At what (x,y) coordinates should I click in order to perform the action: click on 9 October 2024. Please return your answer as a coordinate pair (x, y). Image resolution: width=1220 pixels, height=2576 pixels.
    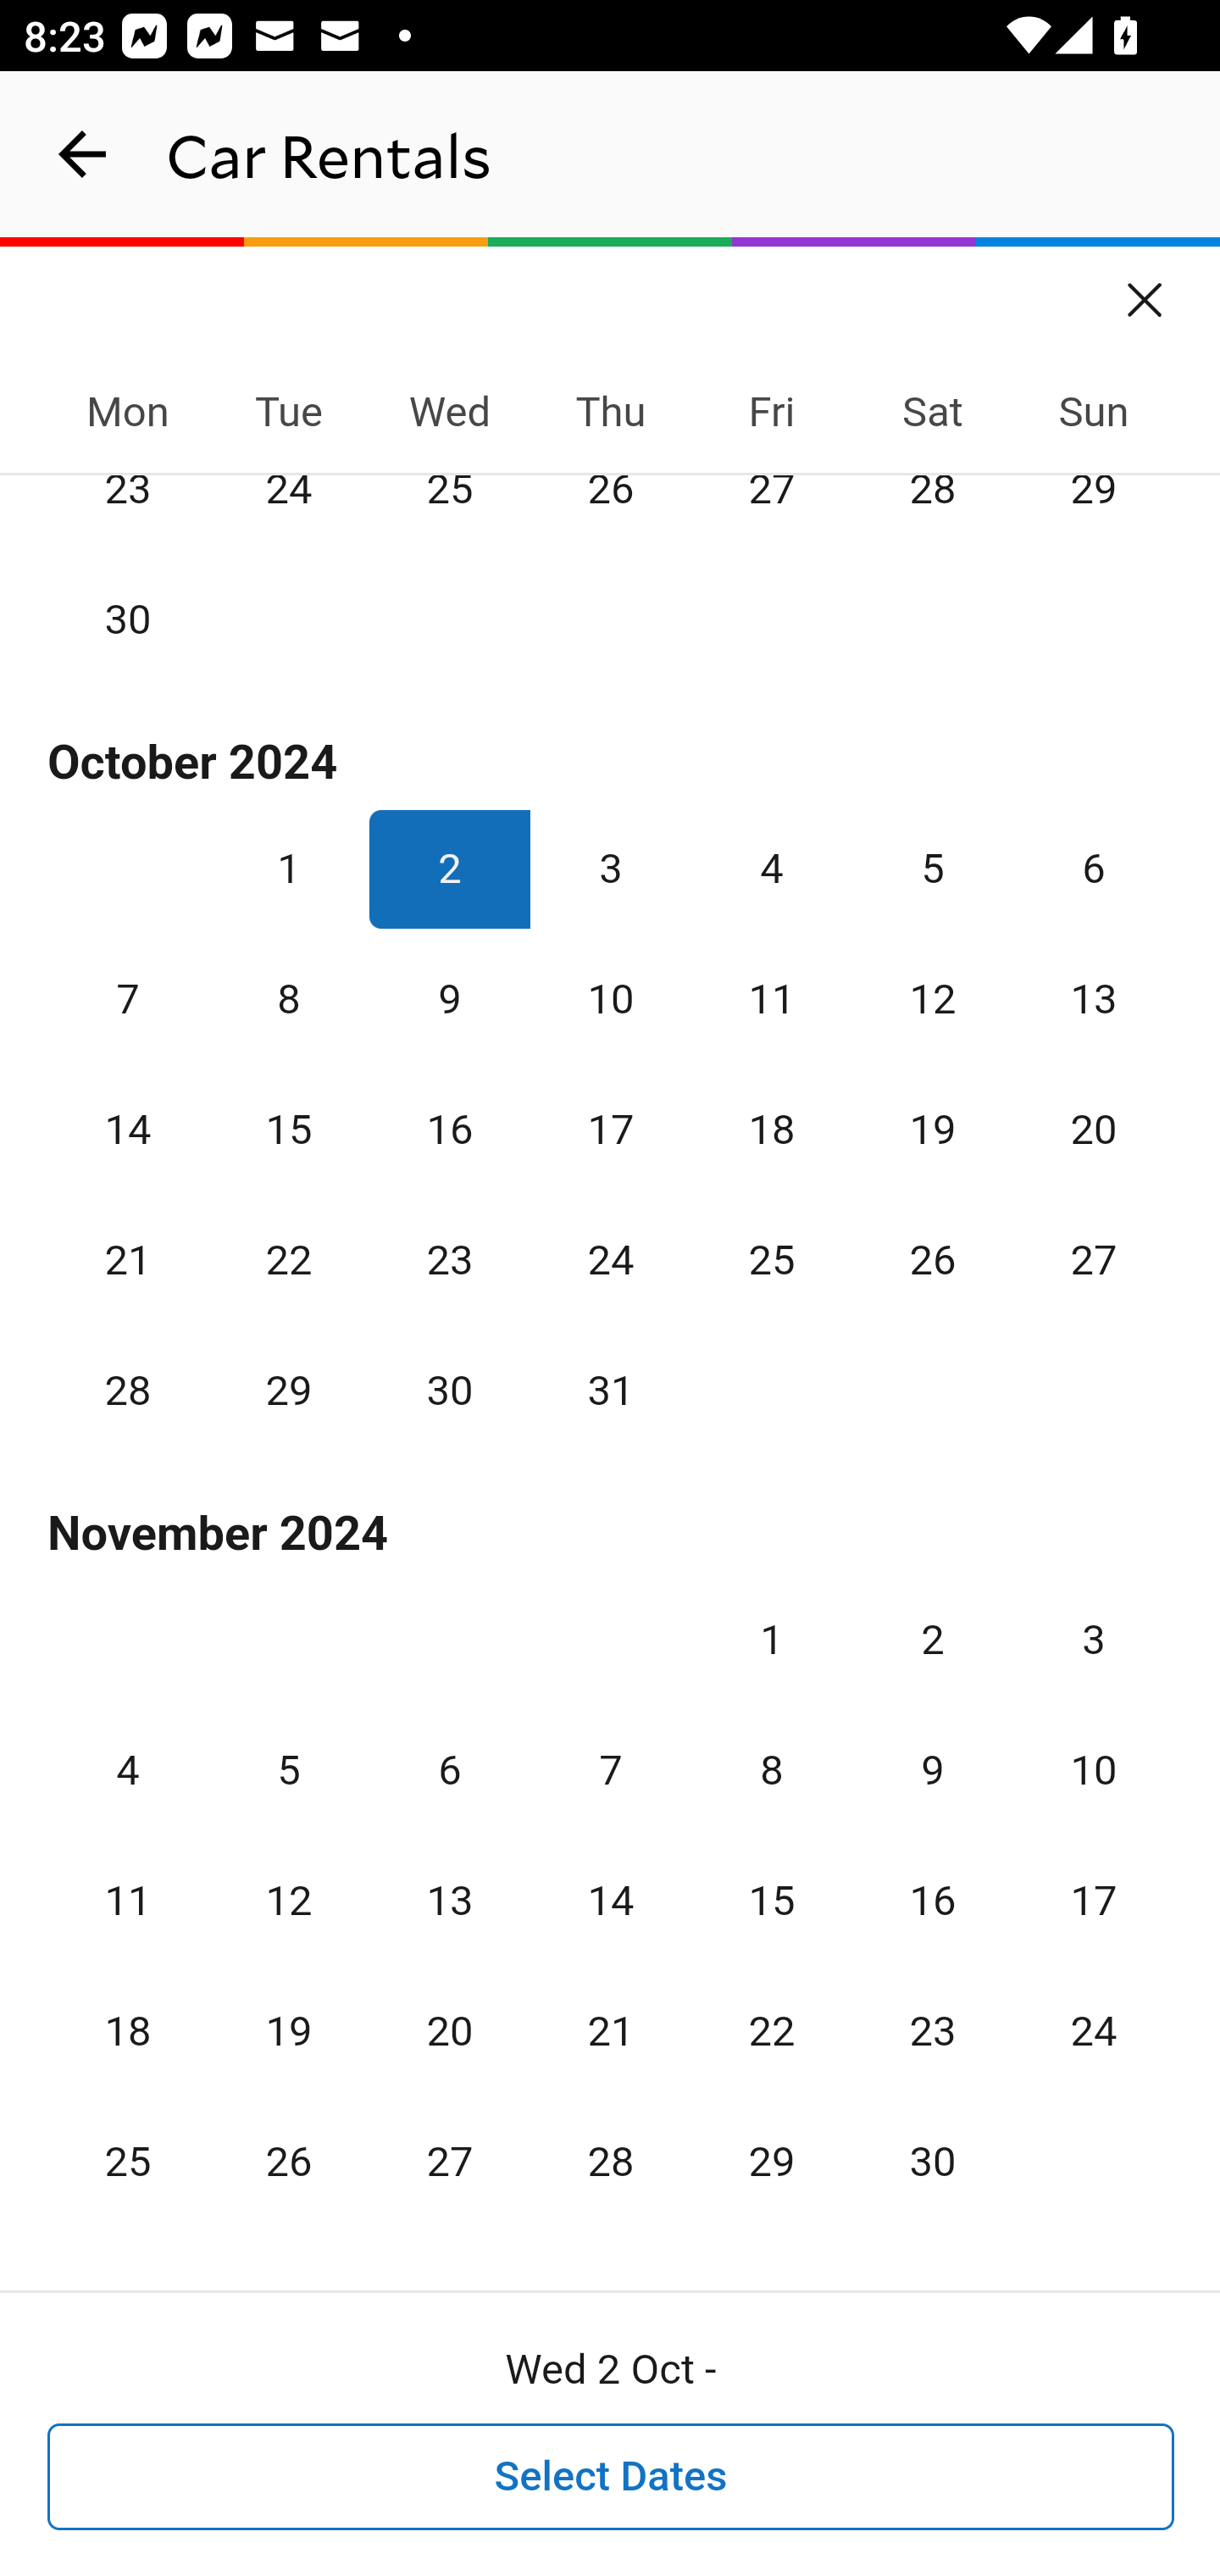
    Looking at the image, I should click on (449, 998).